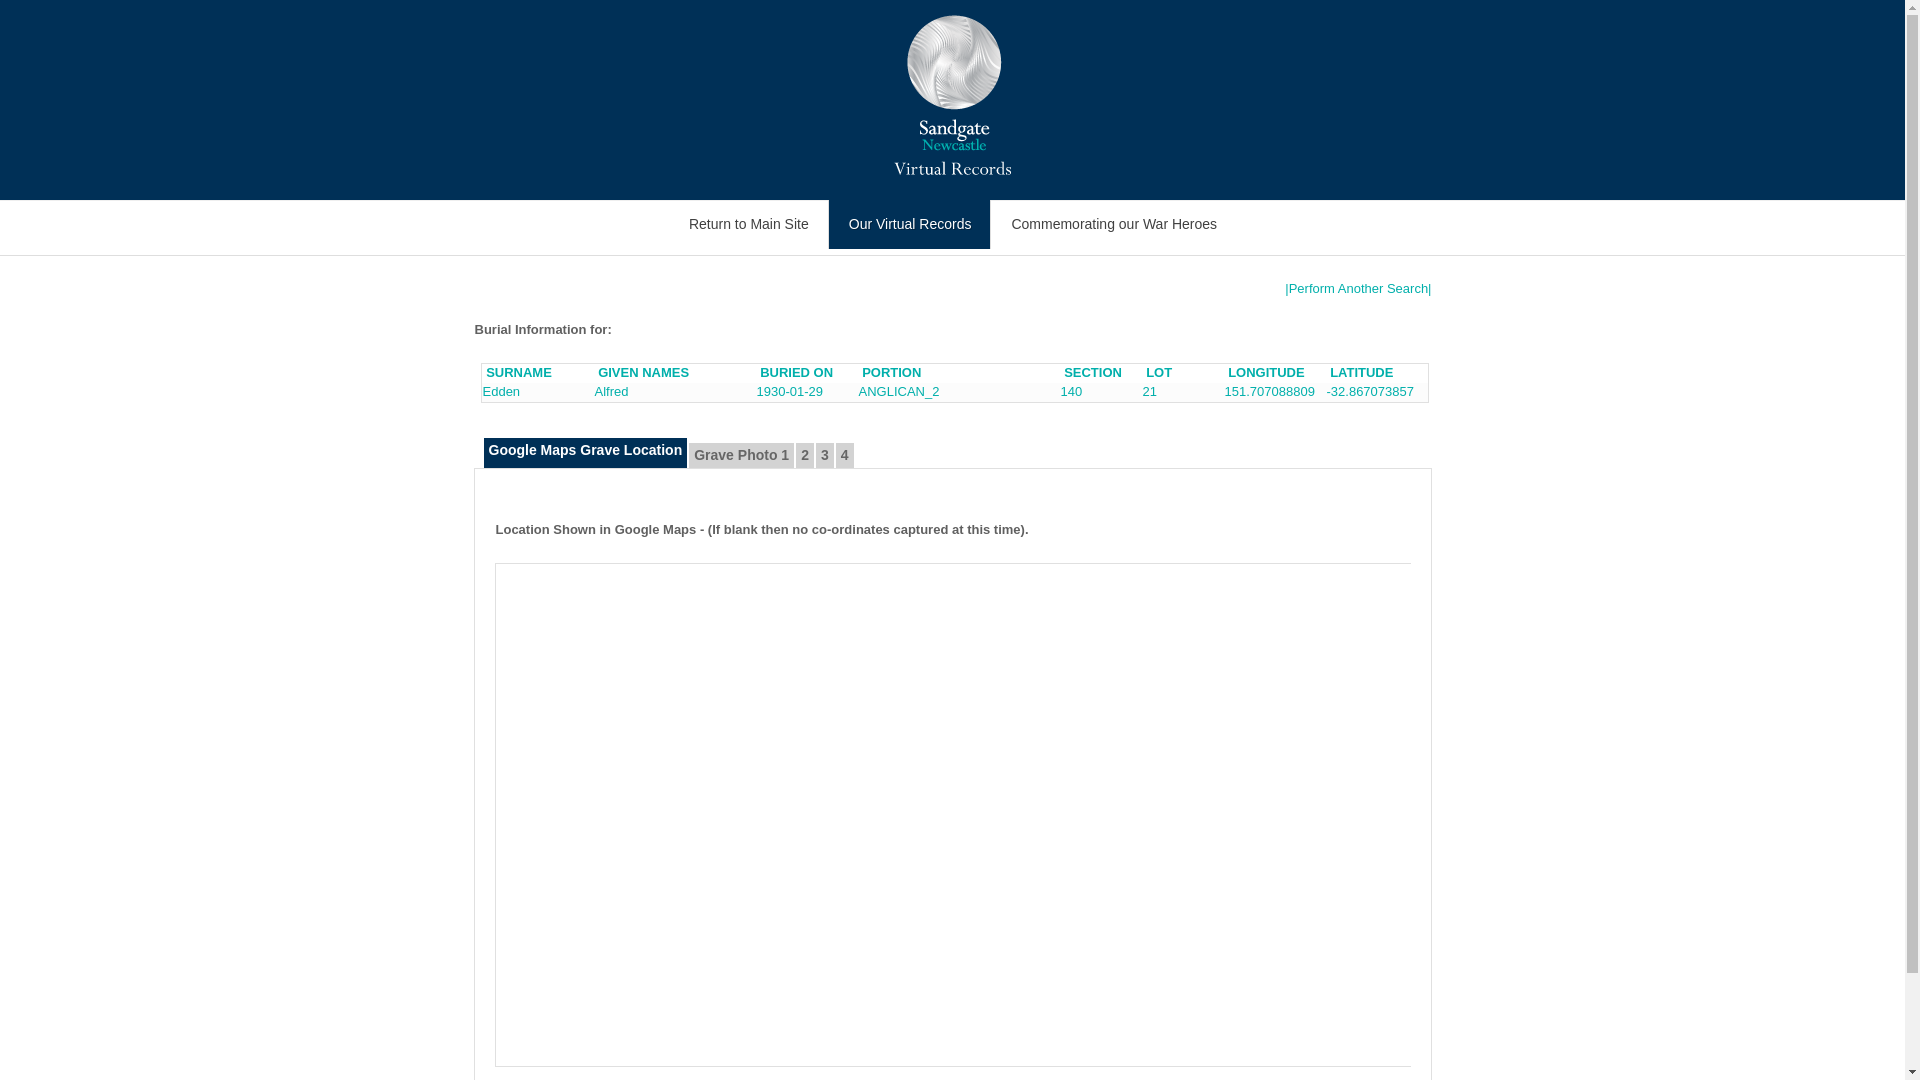  What do you see at coordinates (476, 412) in the screenshot?
I see ` ` at bounding box center [476, 412].